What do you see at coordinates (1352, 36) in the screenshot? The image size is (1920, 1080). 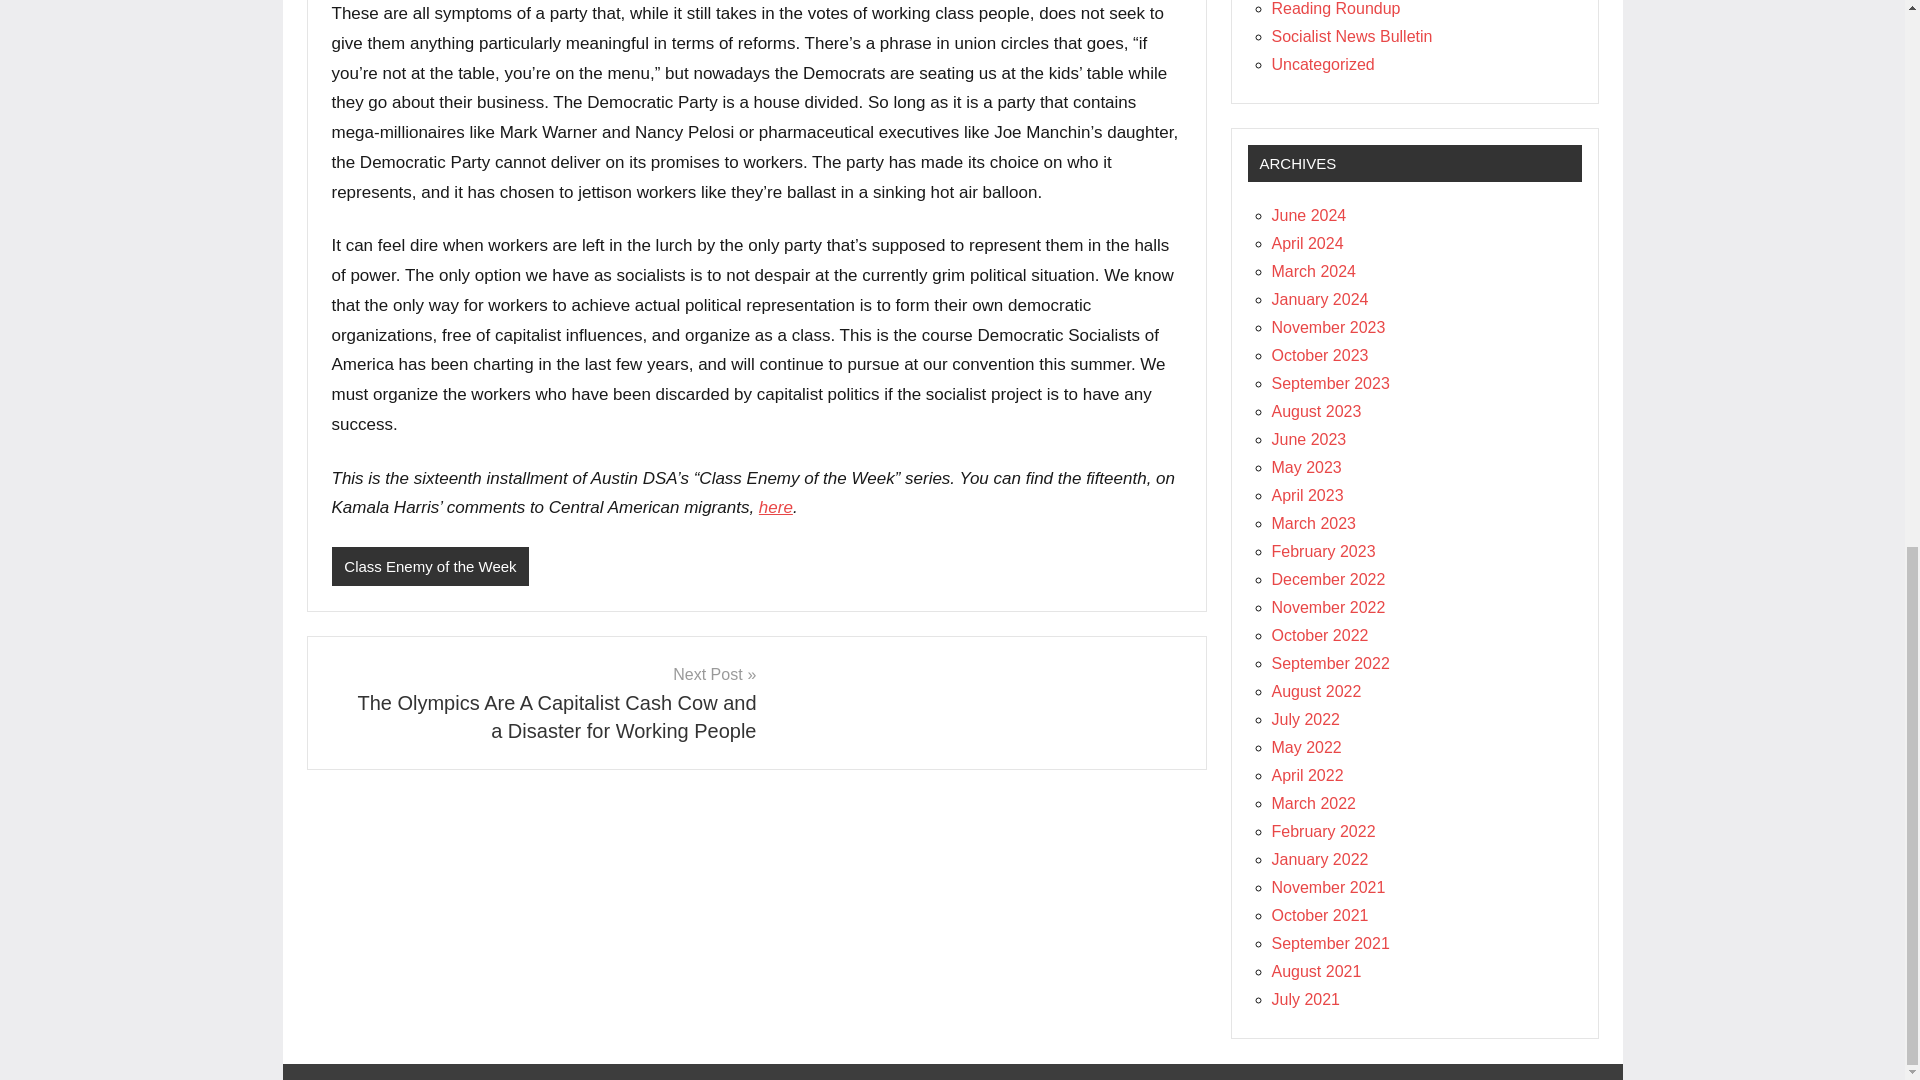 I see `Socialist News Bulletin` at bounding box center [1352, 36].